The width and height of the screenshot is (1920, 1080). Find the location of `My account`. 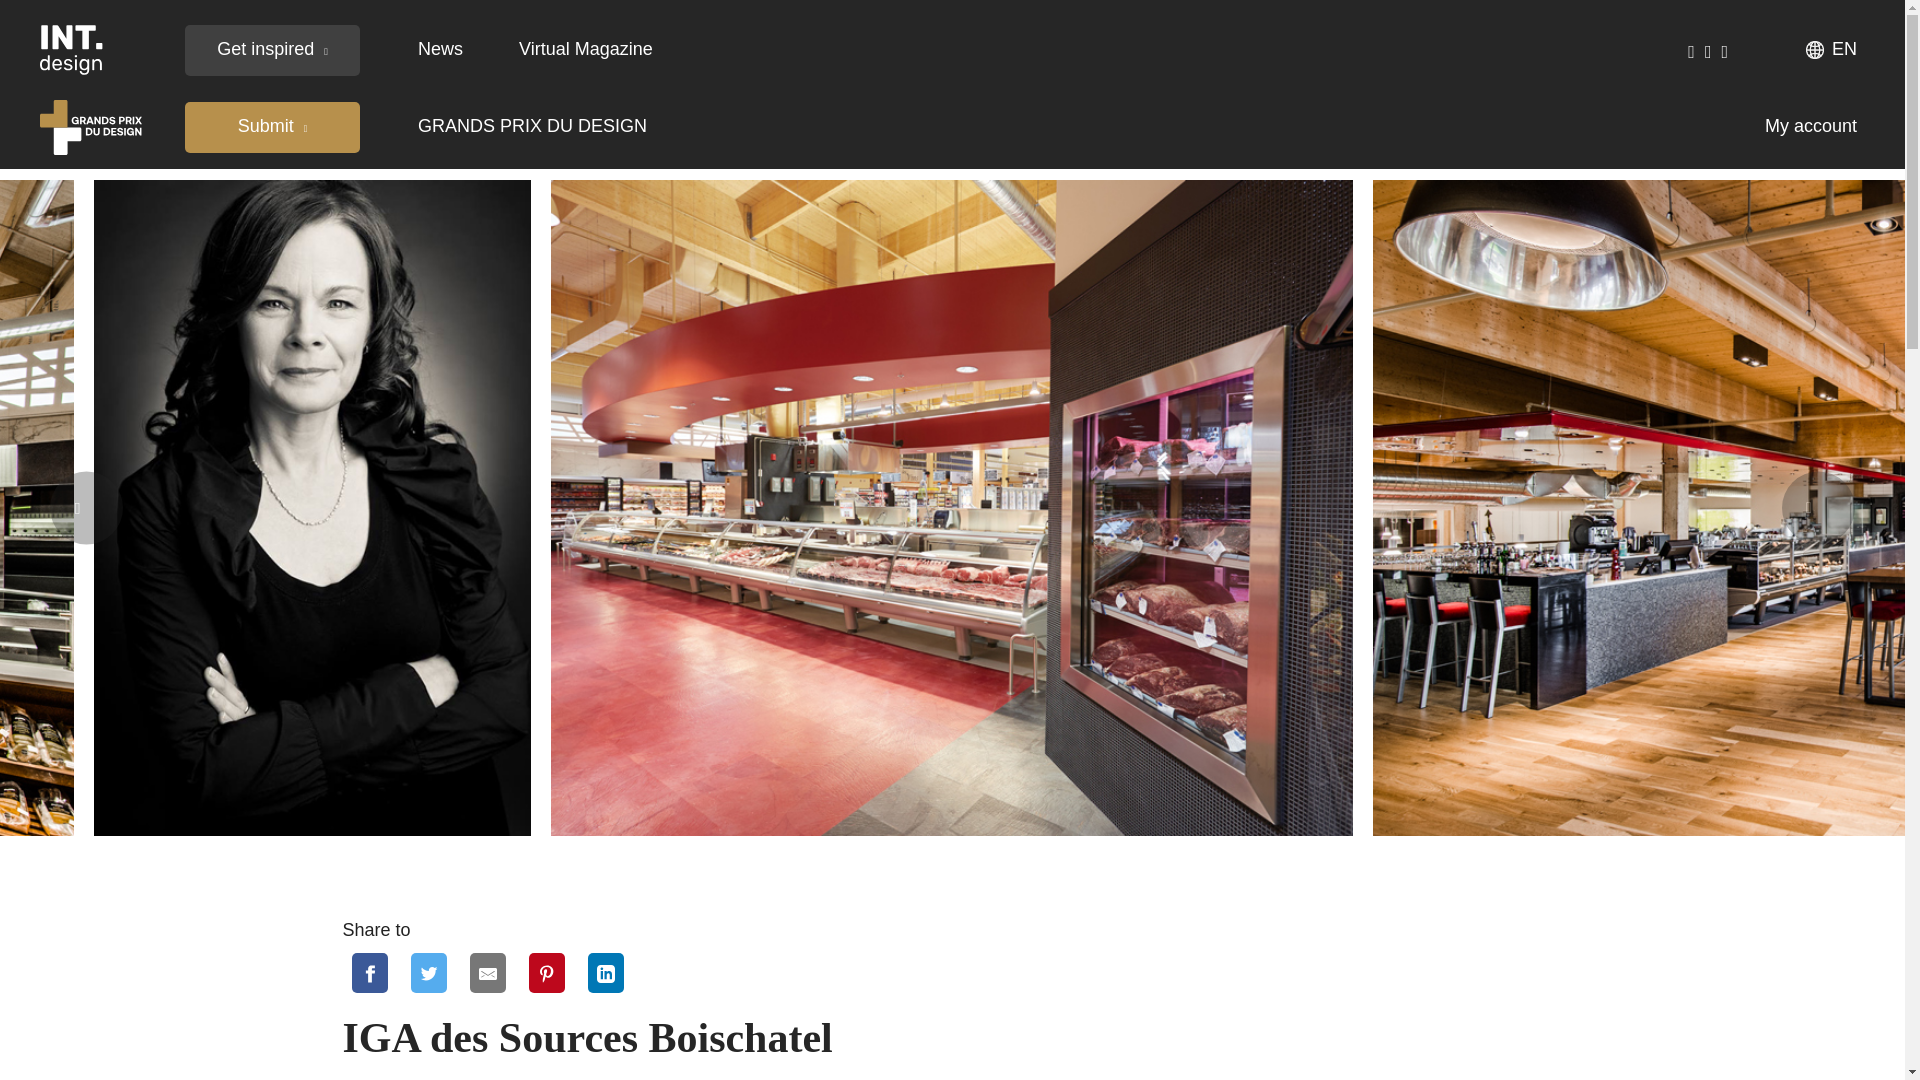

My account is located at coordinates (1810, 127).